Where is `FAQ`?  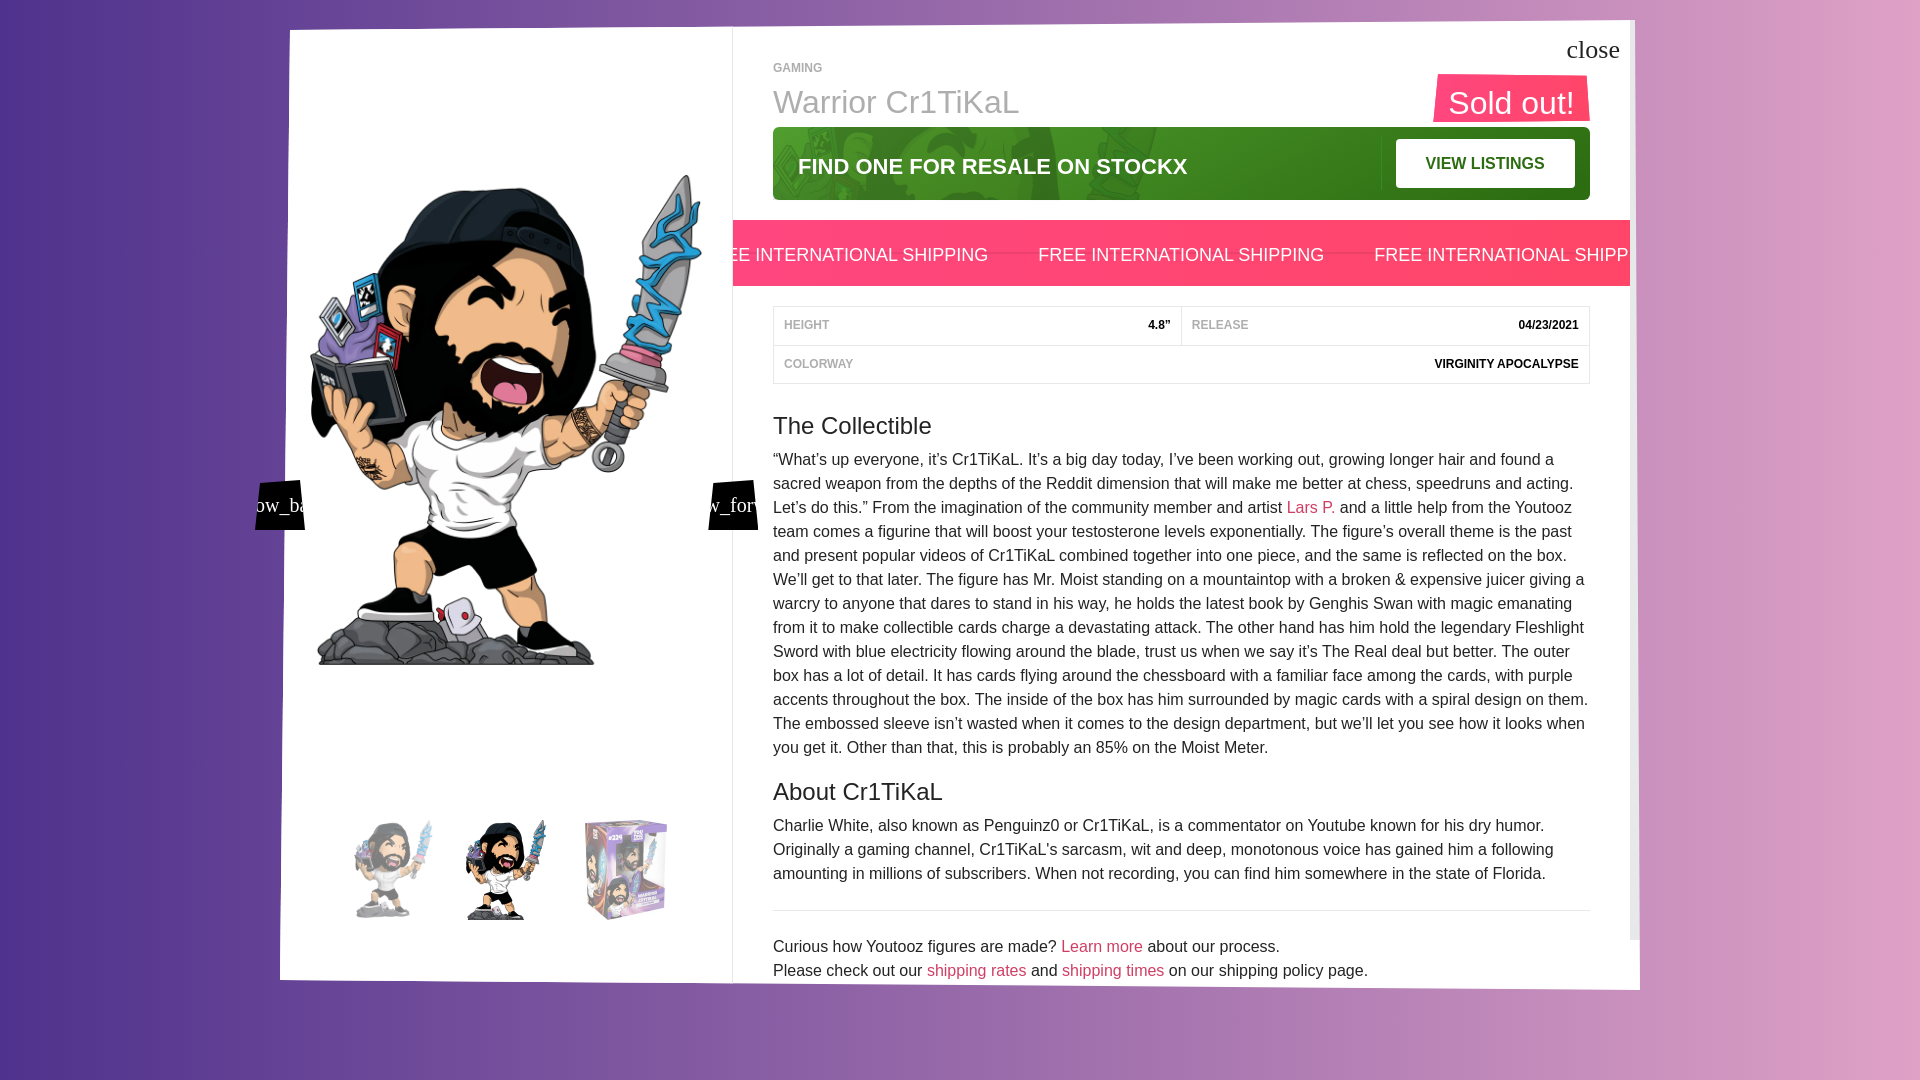 FAQ is located at coordinates (1219, 836).